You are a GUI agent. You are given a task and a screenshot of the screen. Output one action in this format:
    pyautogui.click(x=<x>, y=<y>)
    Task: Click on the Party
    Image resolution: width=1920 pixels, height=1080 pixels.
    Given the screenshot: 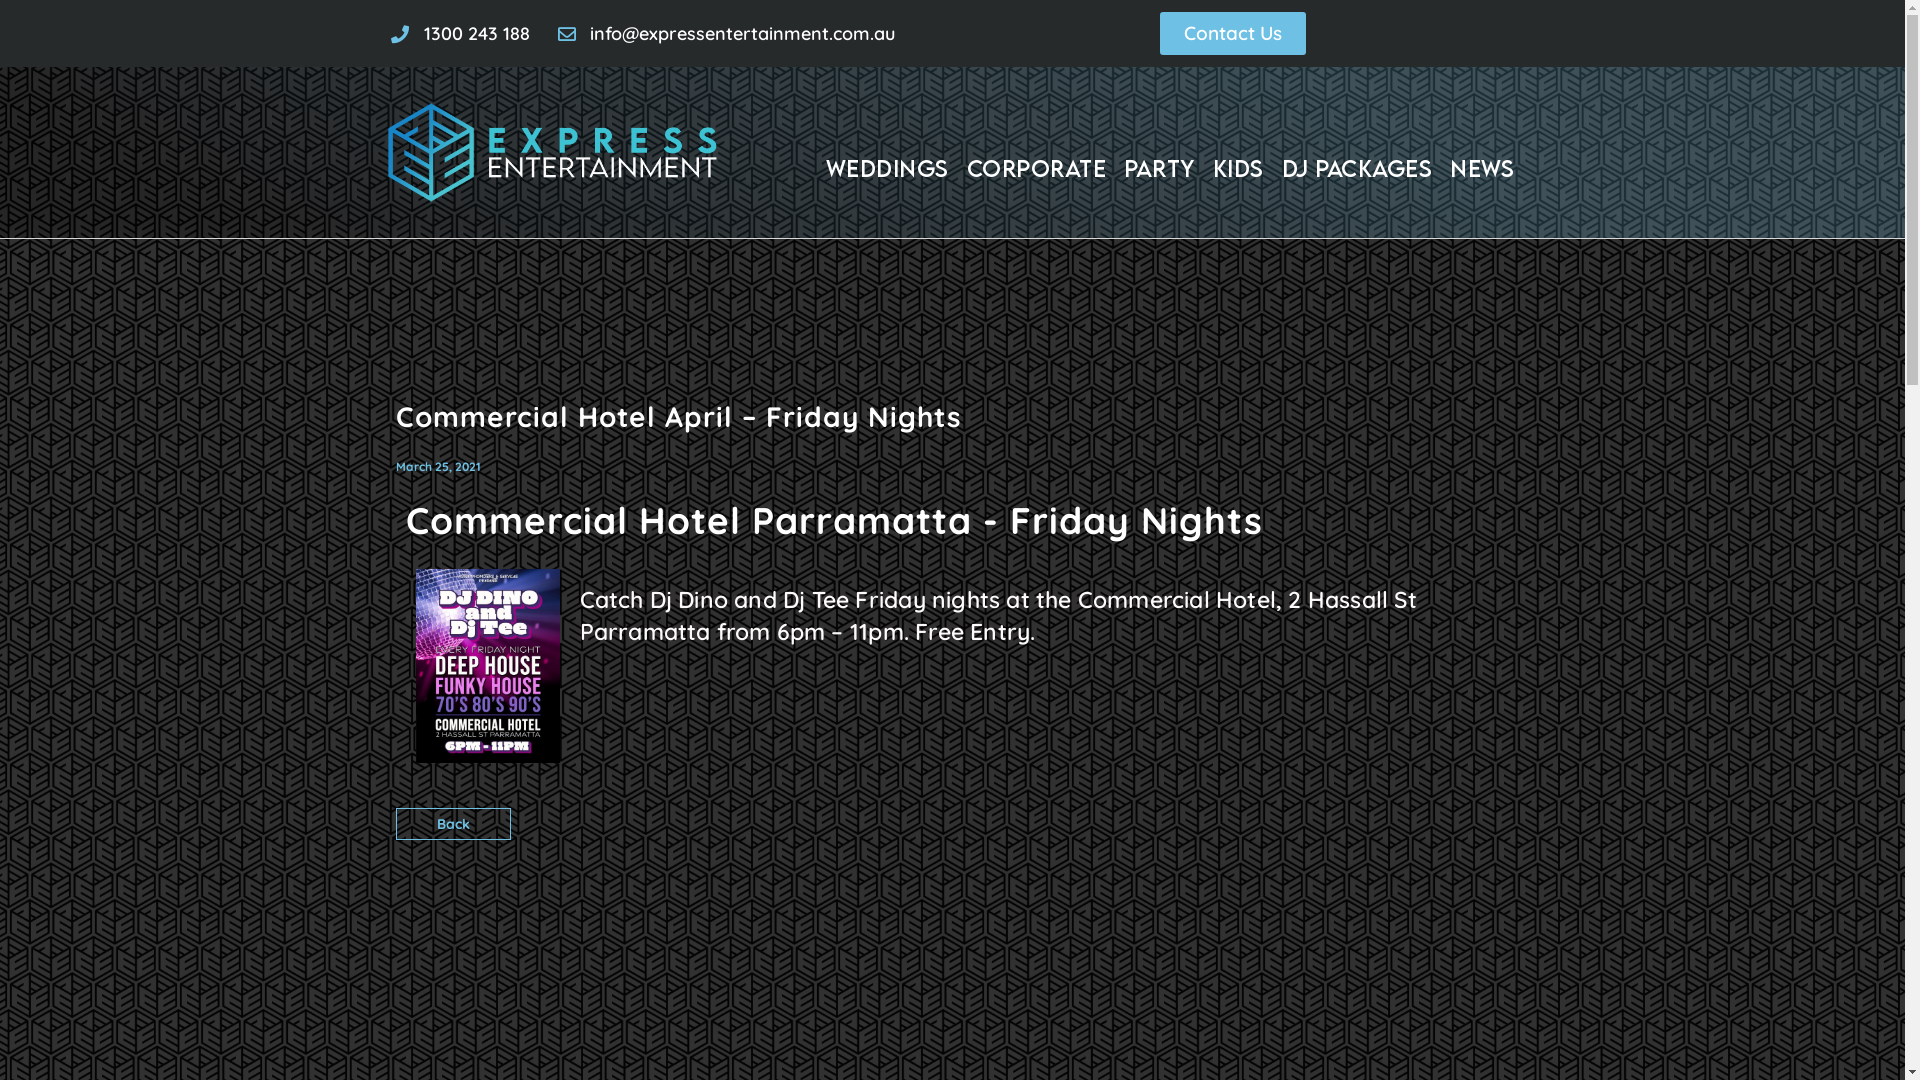 What is the action you would take?
    pyautogui.click(x=1160, y=168)
    